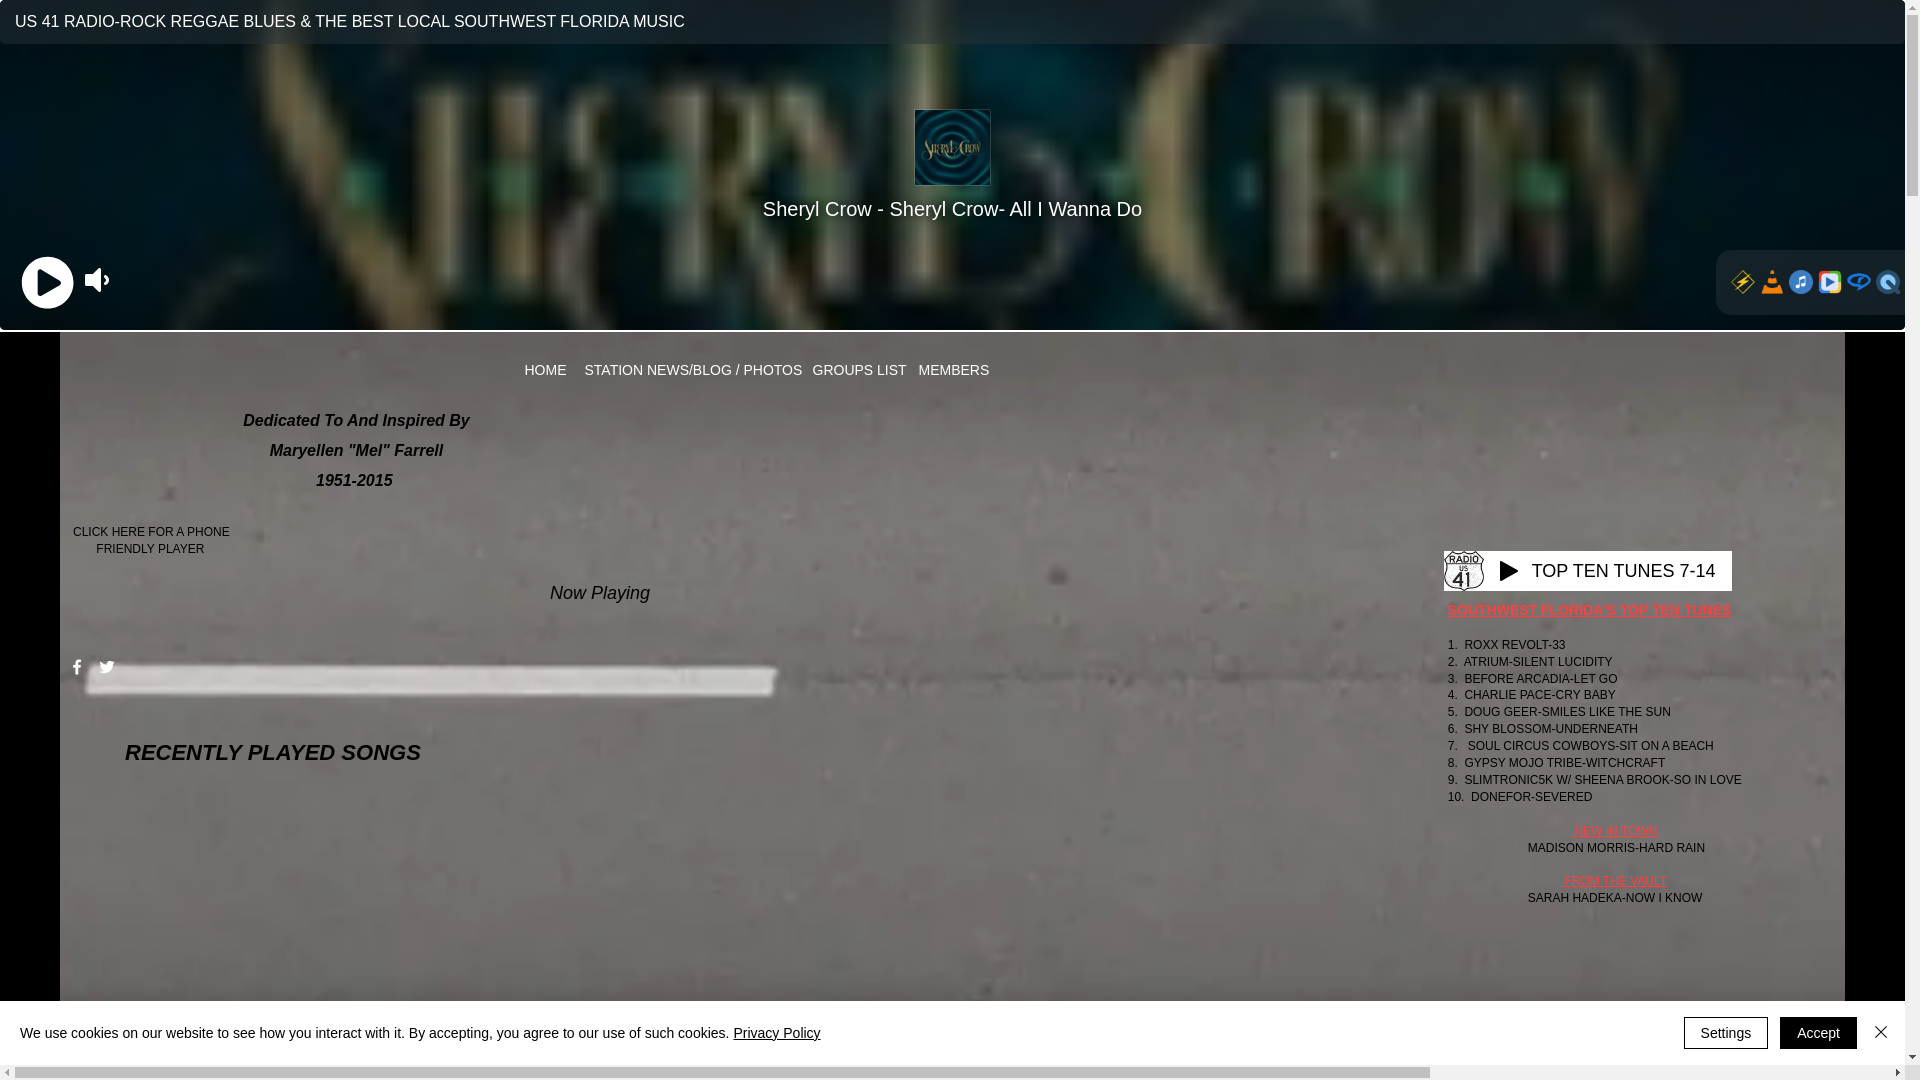 The height and width of the screenshot is (1080, 1920). I want to click on Privacy Policy, so click(776, 1032).